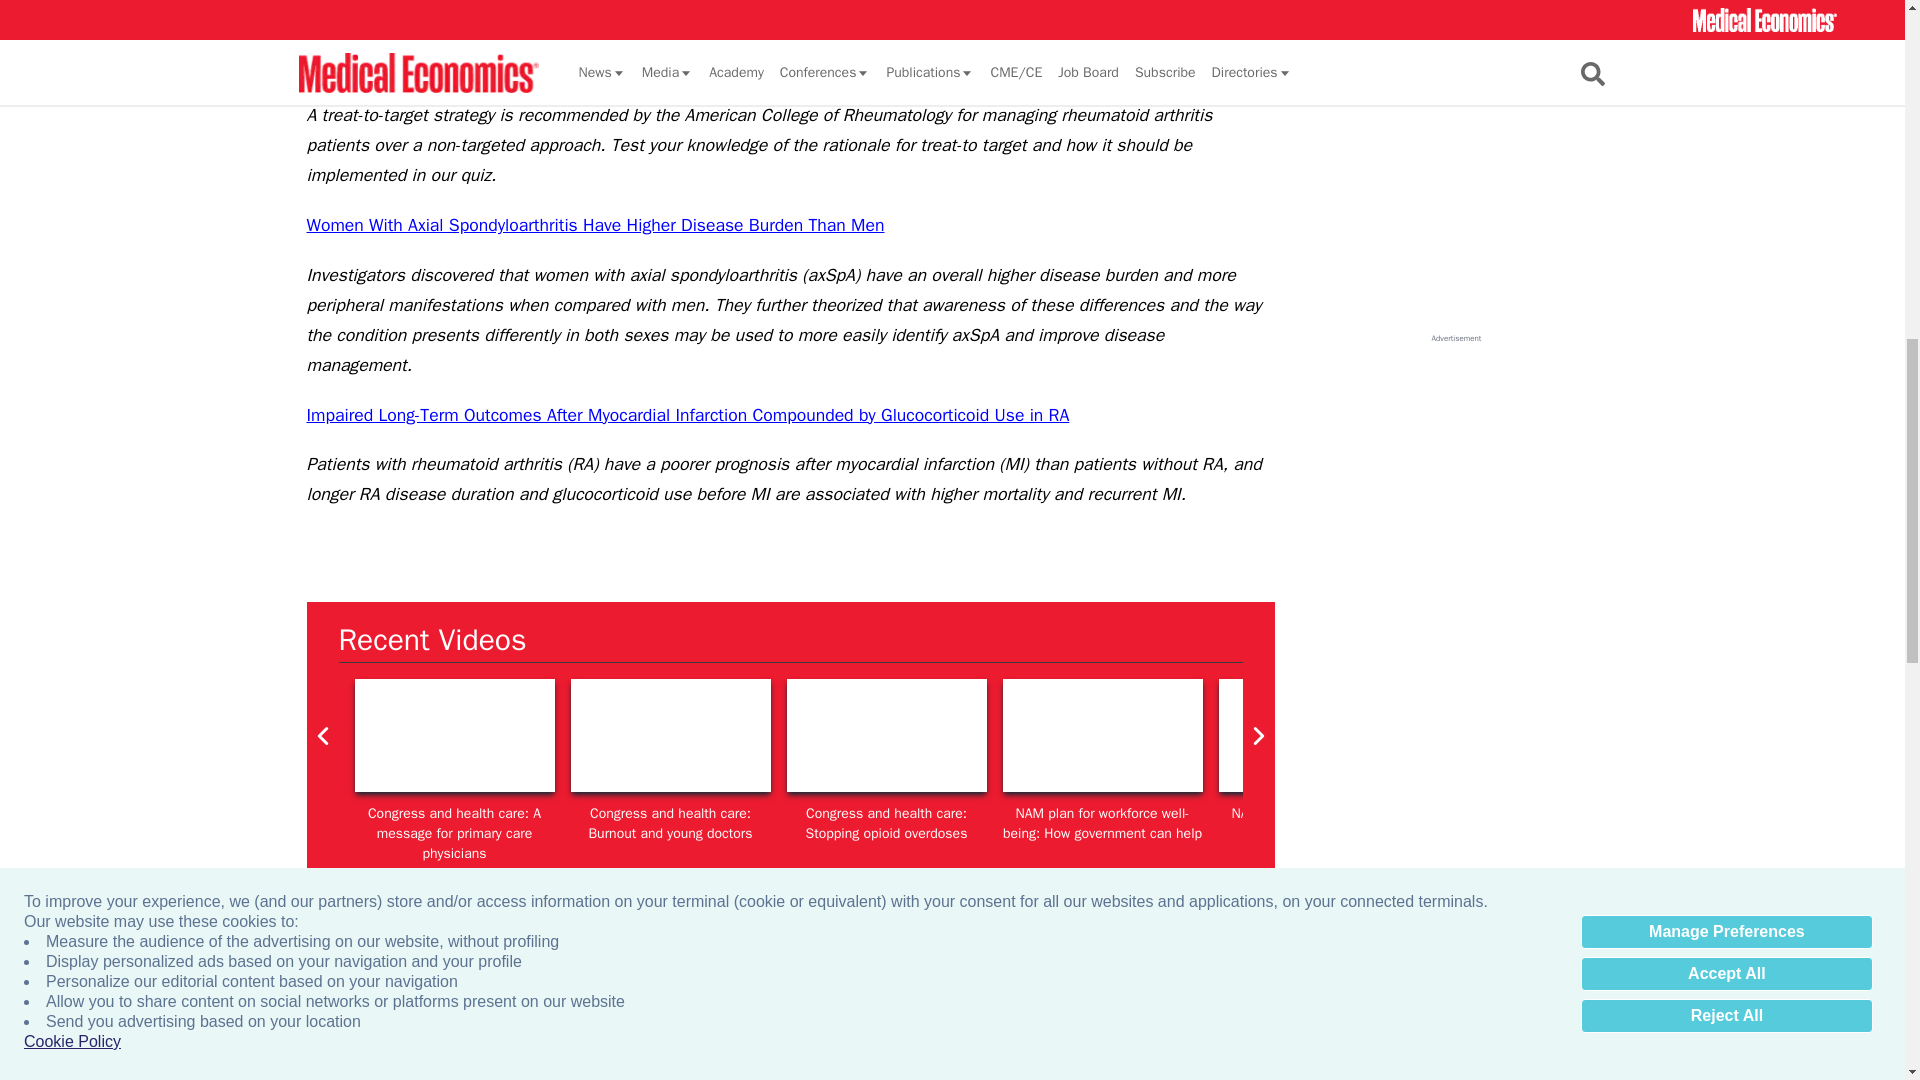 The width and height of the screenshot is (1920, 1080). Describe the element at coordinates (1750, 735) in the screenshot. I see `Monica Verduzco-Gutierrez, MD, FAAPMR, gives expert advice` at that location.